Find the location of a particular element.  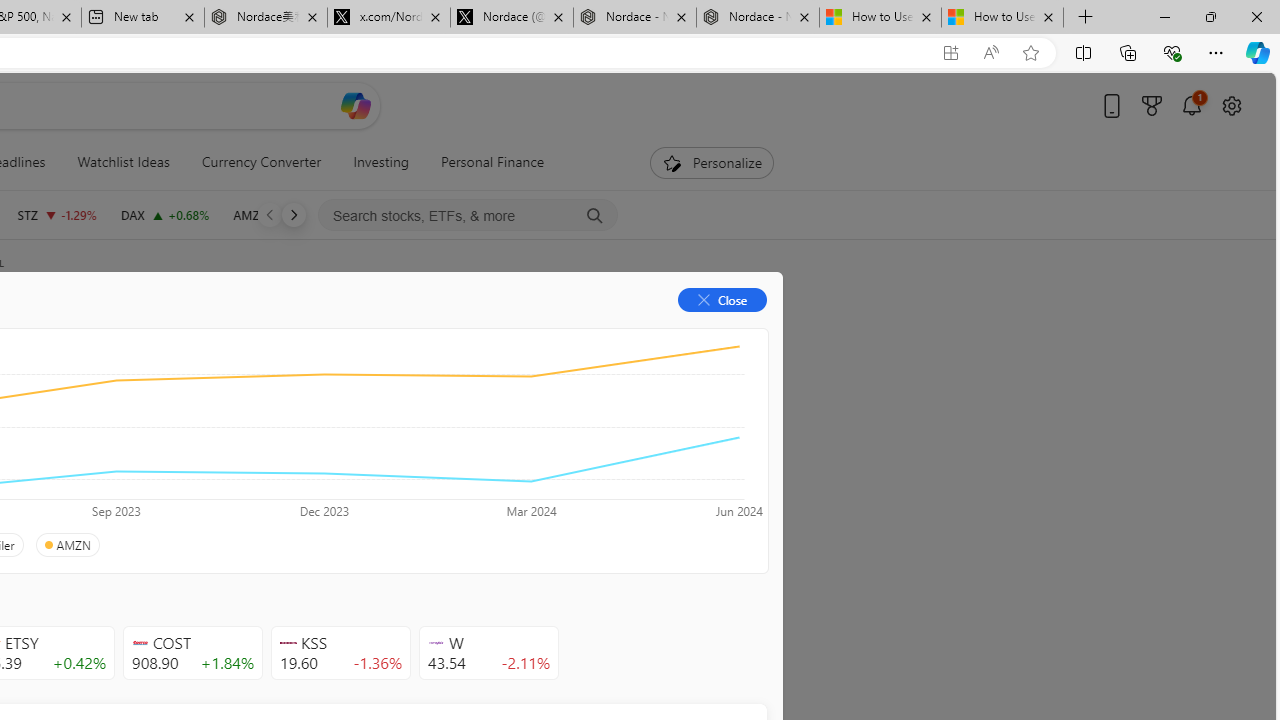

Open Copilot is located at coordinates (356, 106).